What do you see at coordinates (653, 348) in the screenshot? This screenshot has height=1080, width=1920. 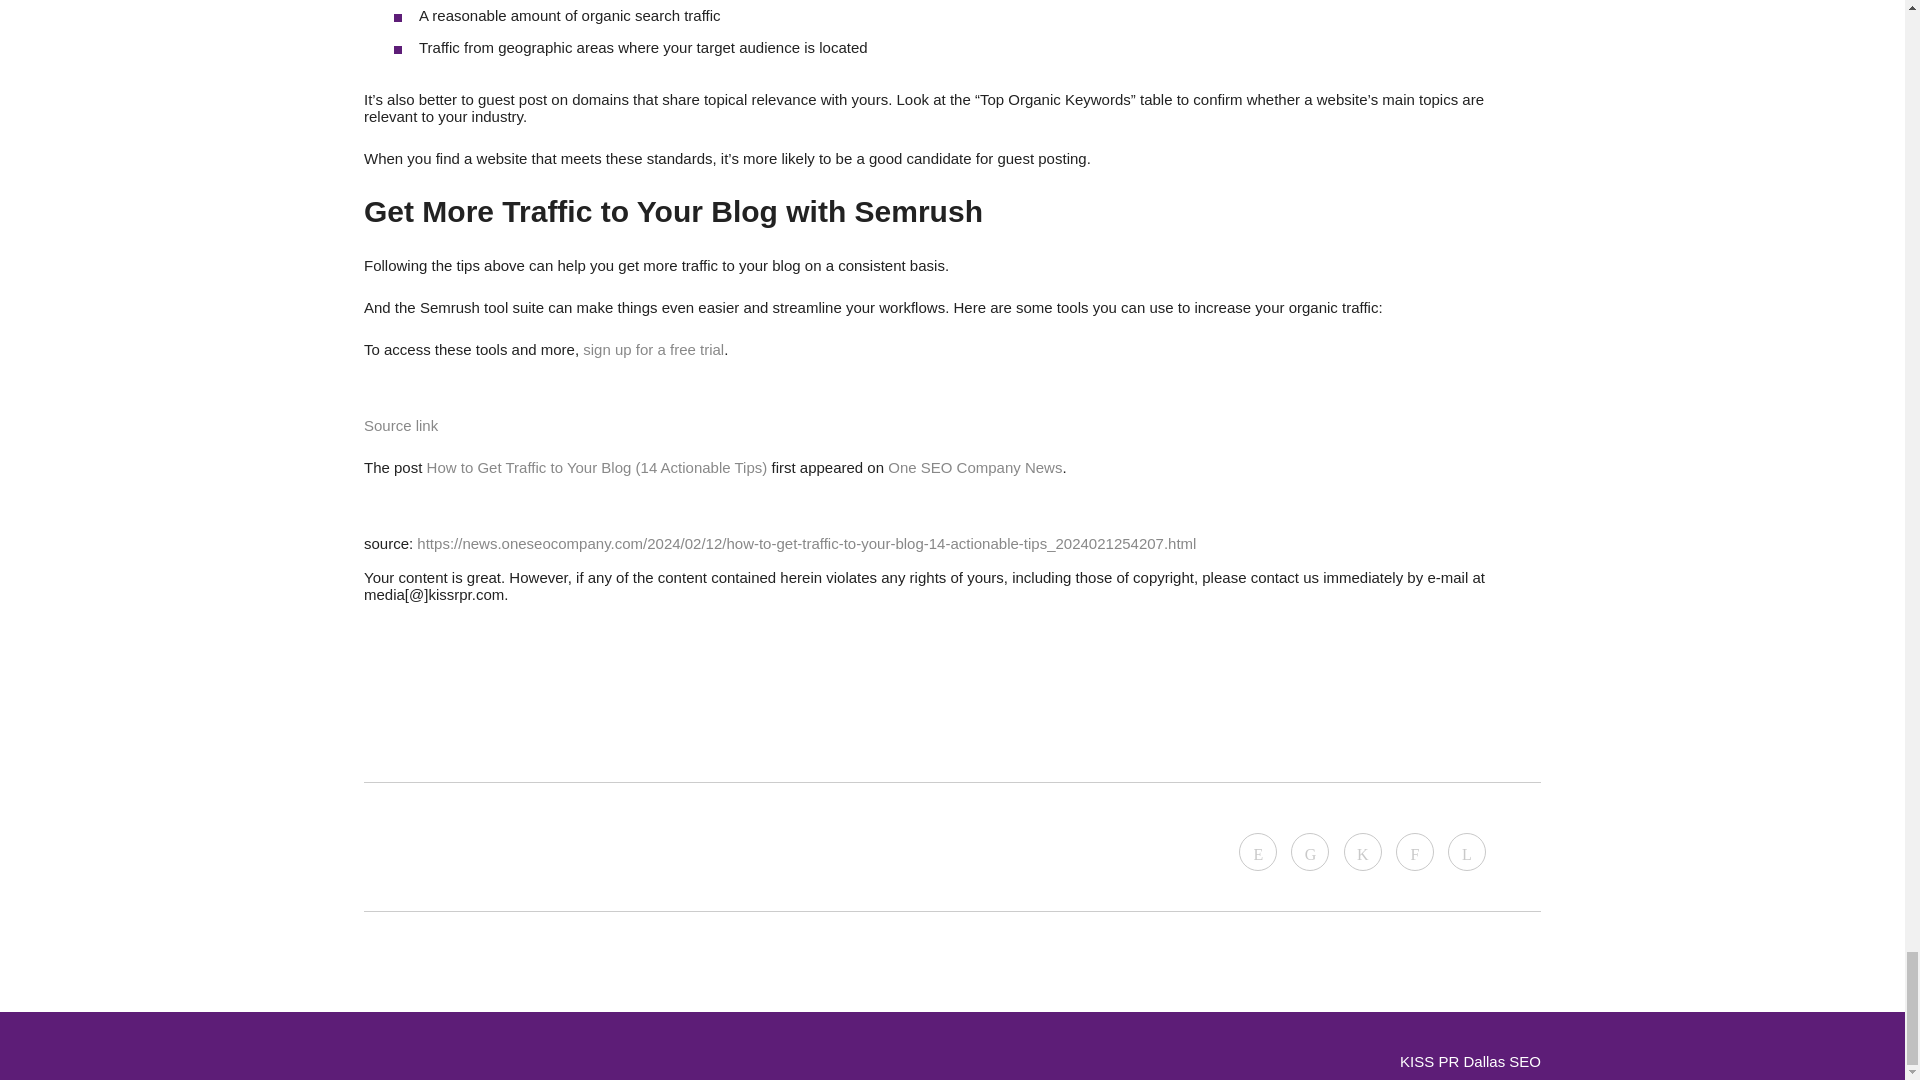 I see `sign up for a free trial` at bounding box center [653, 348].